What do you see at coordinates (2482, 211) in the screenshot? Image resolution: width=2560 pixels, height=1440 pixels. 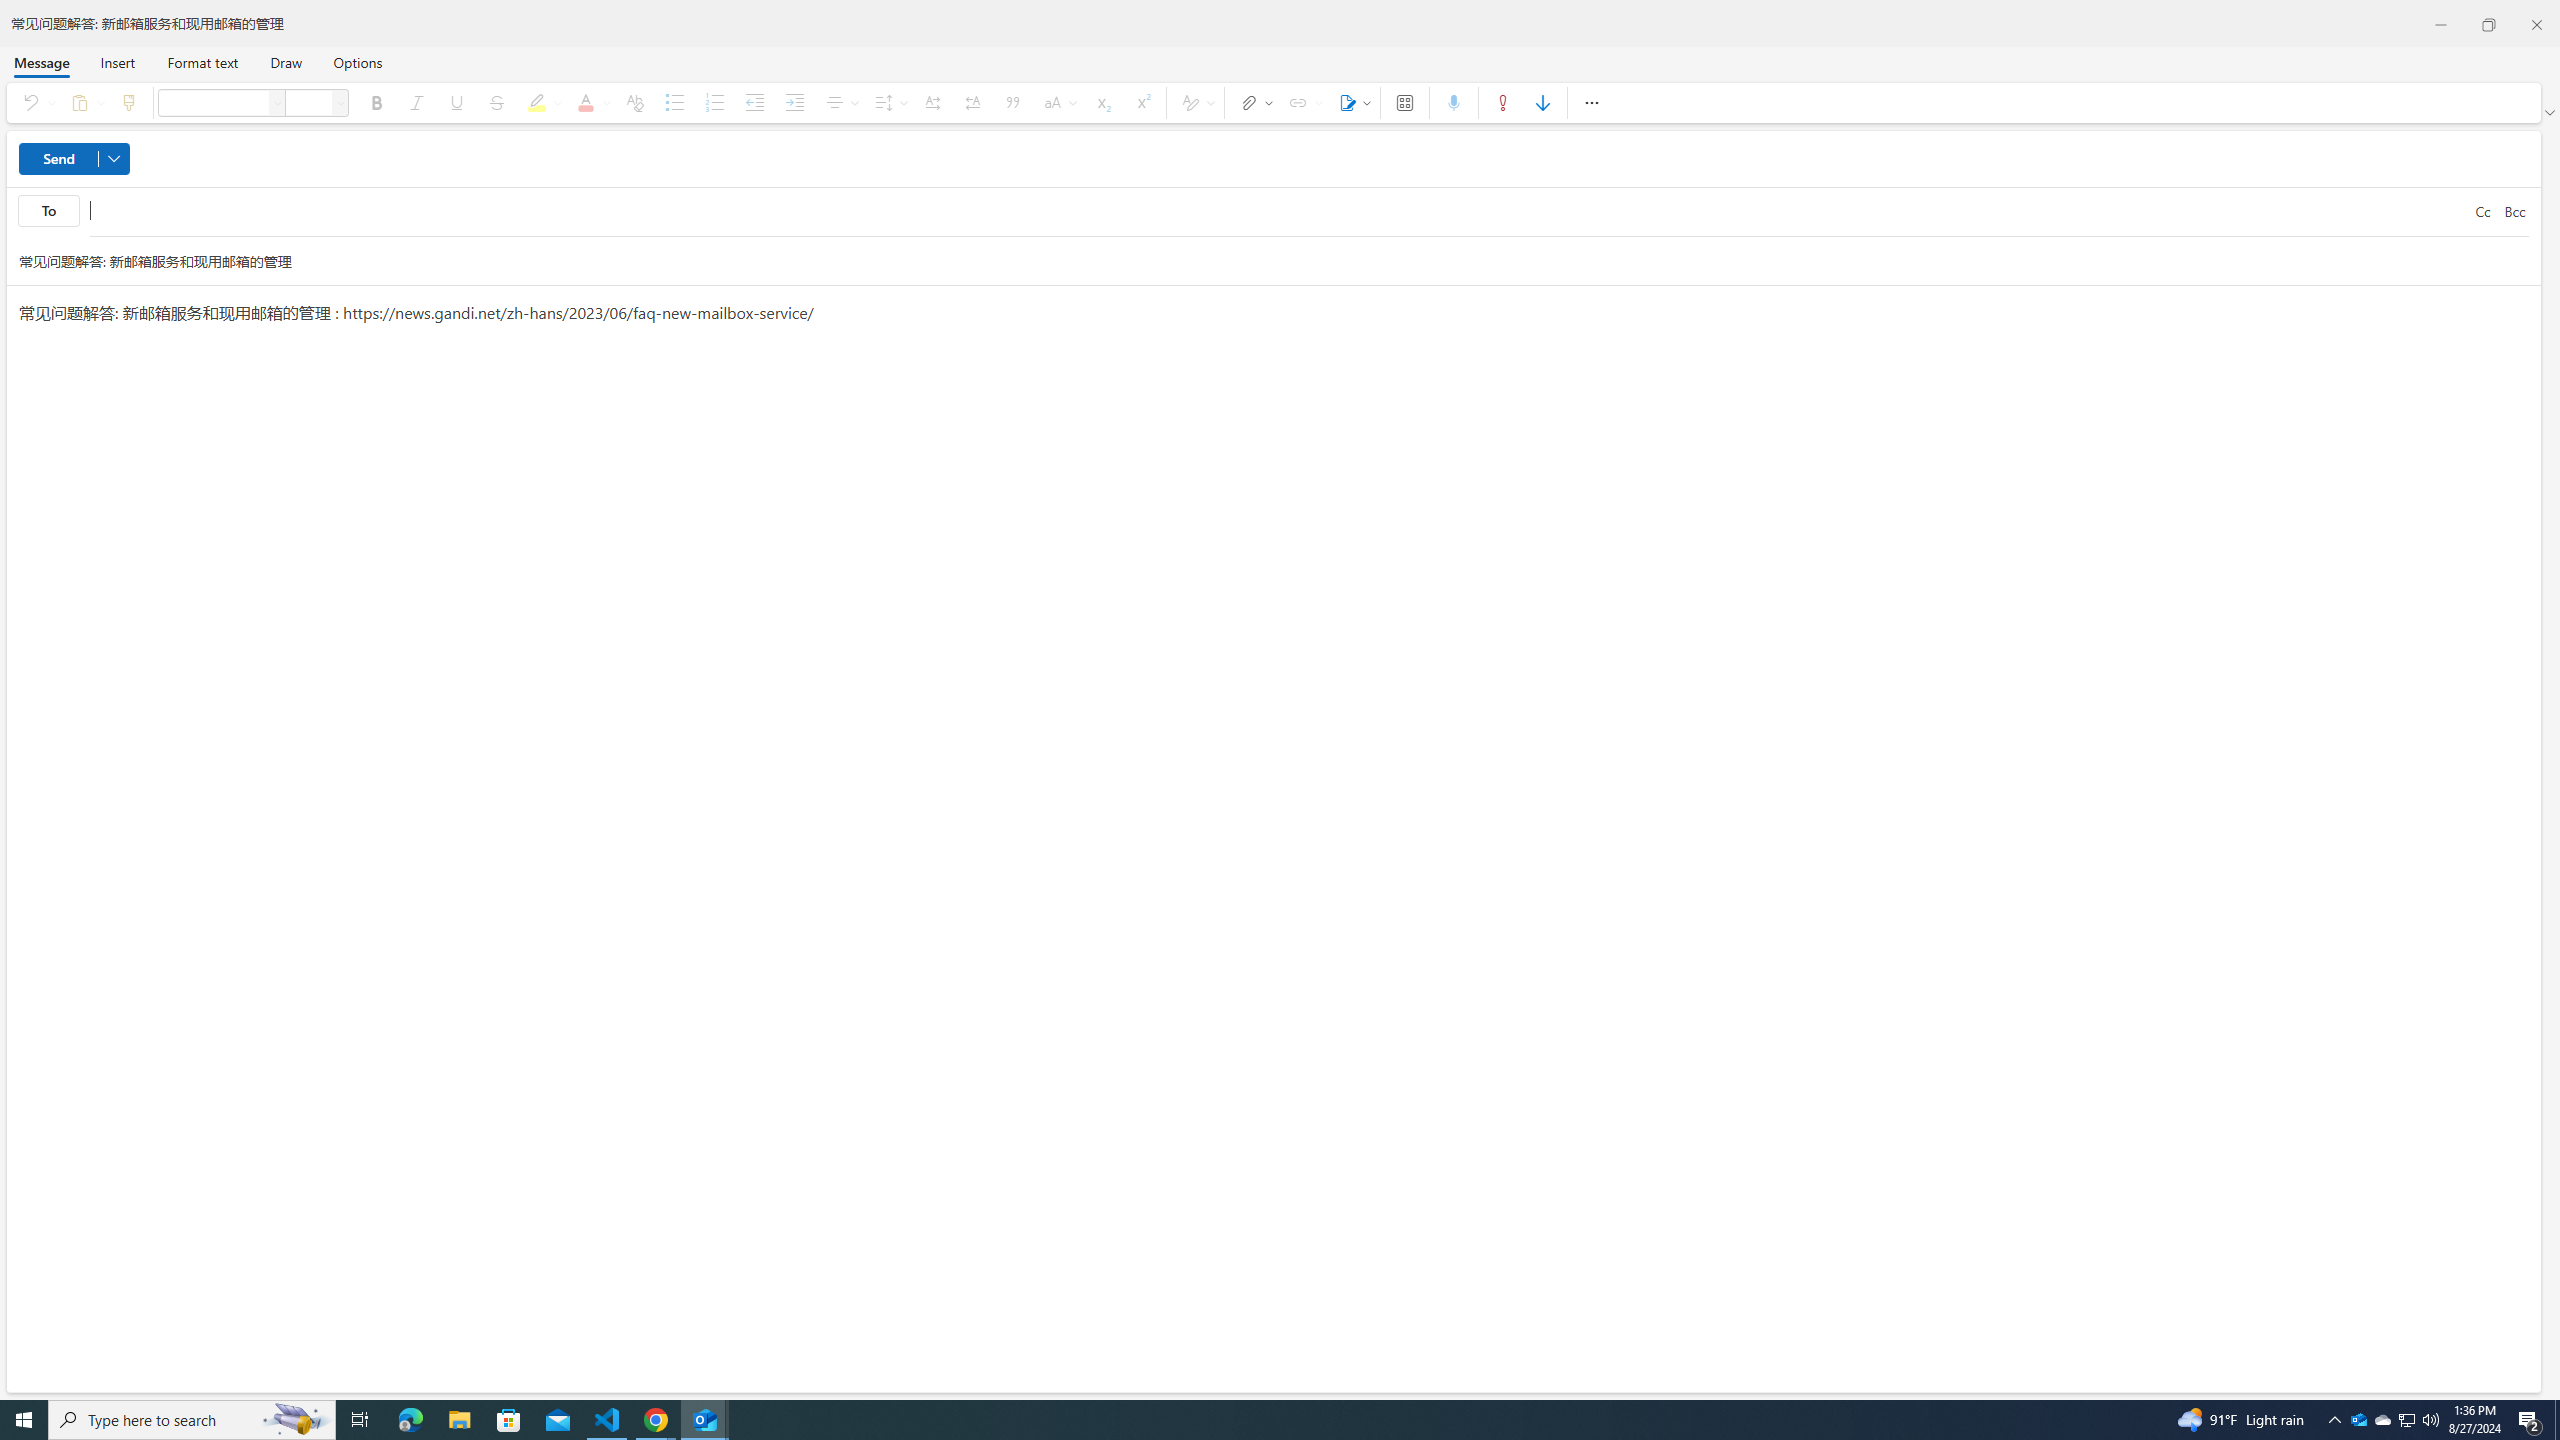 I see `Cc` at bounding box center [2482, 211].